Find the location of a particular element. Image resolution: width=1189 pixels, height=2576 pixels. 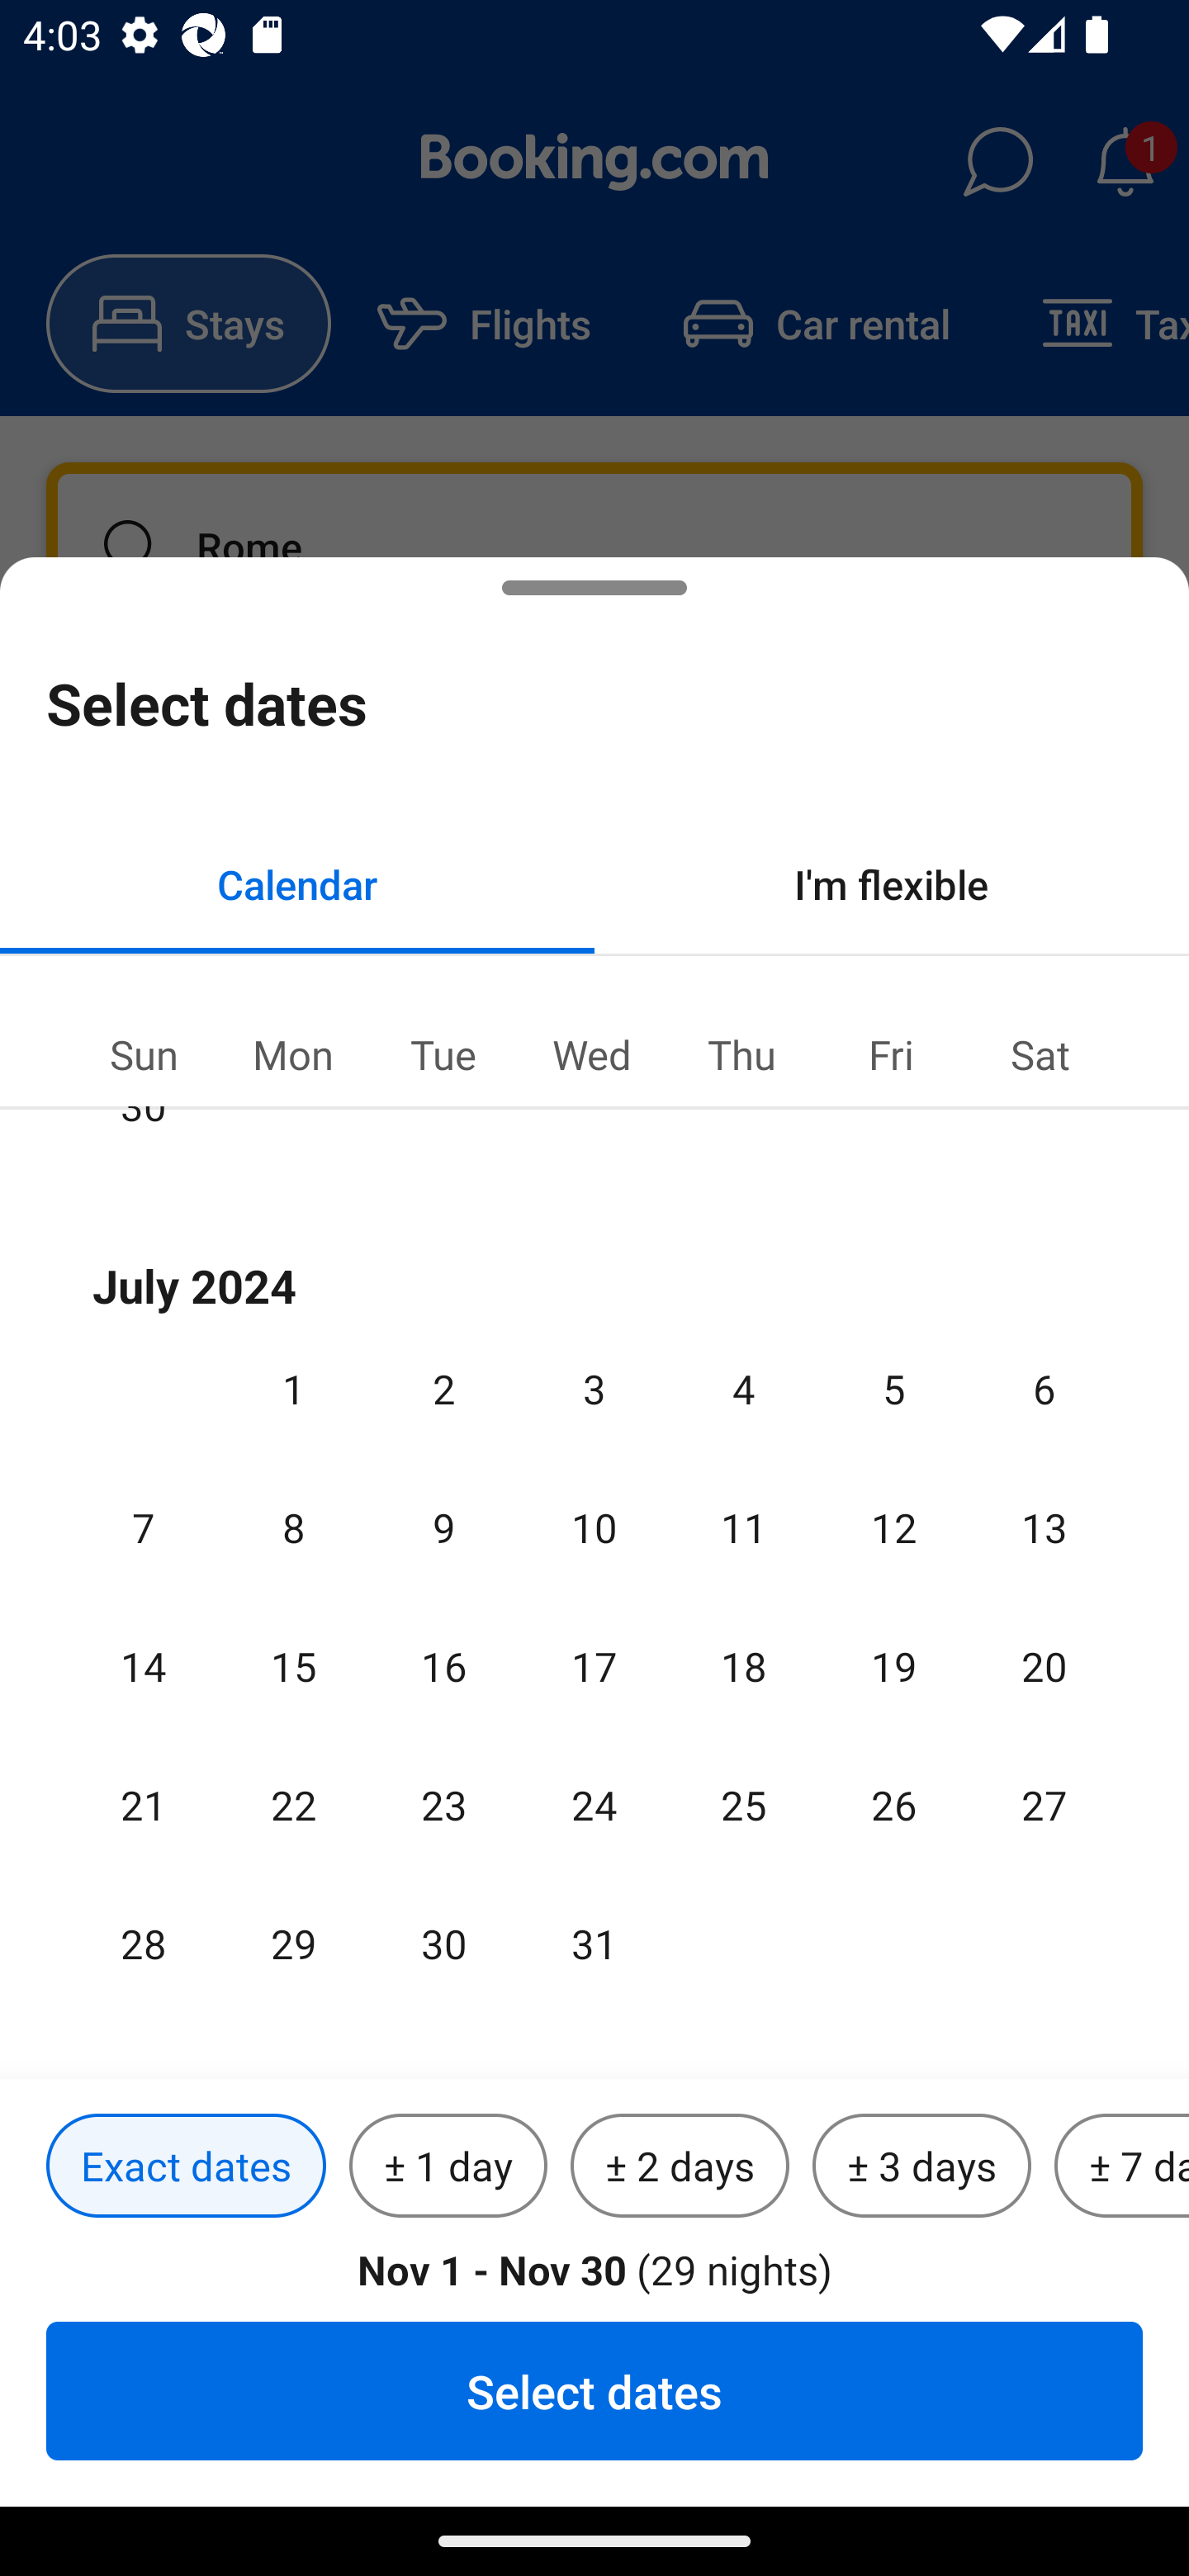

± 2 days is located at coordinates (680, 2166).